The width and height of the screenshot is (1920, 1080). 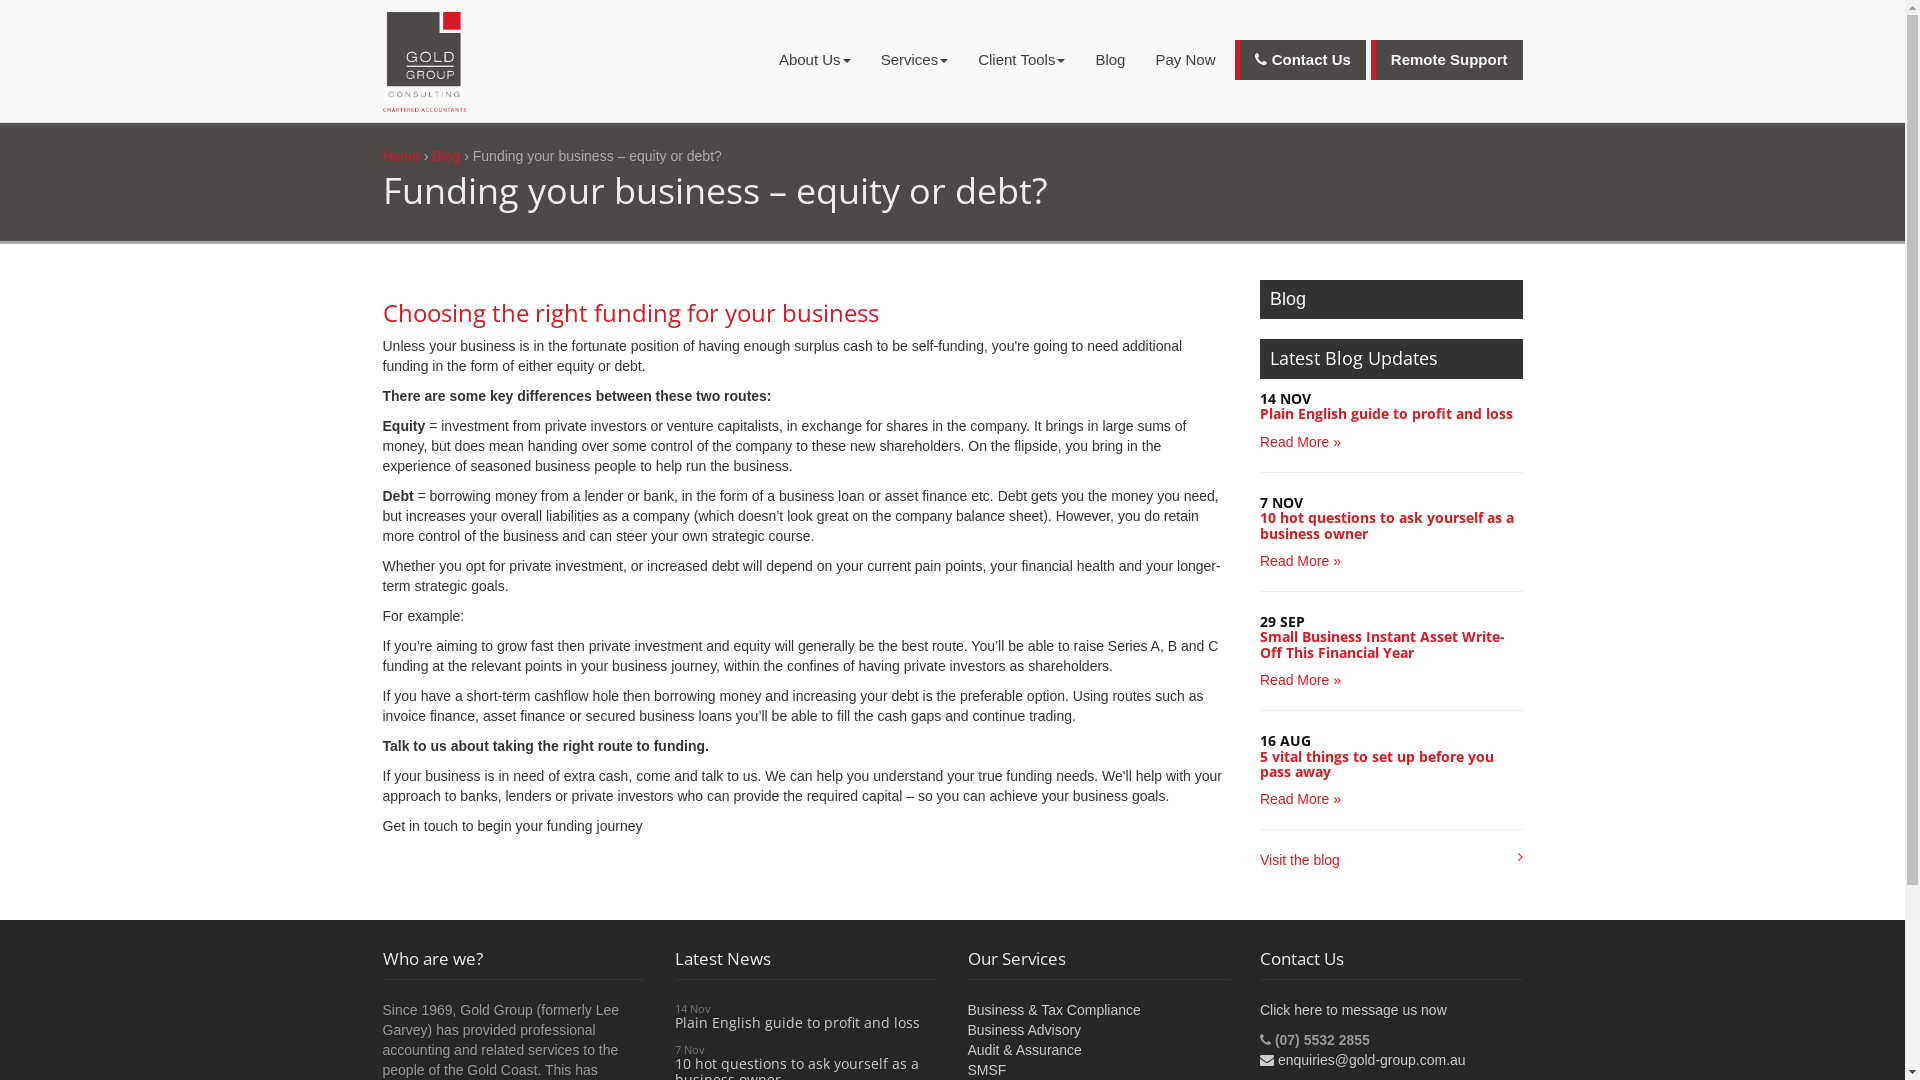 I want to click on enquiries@gold-group.com.au, so click(x=1363, y=1060).